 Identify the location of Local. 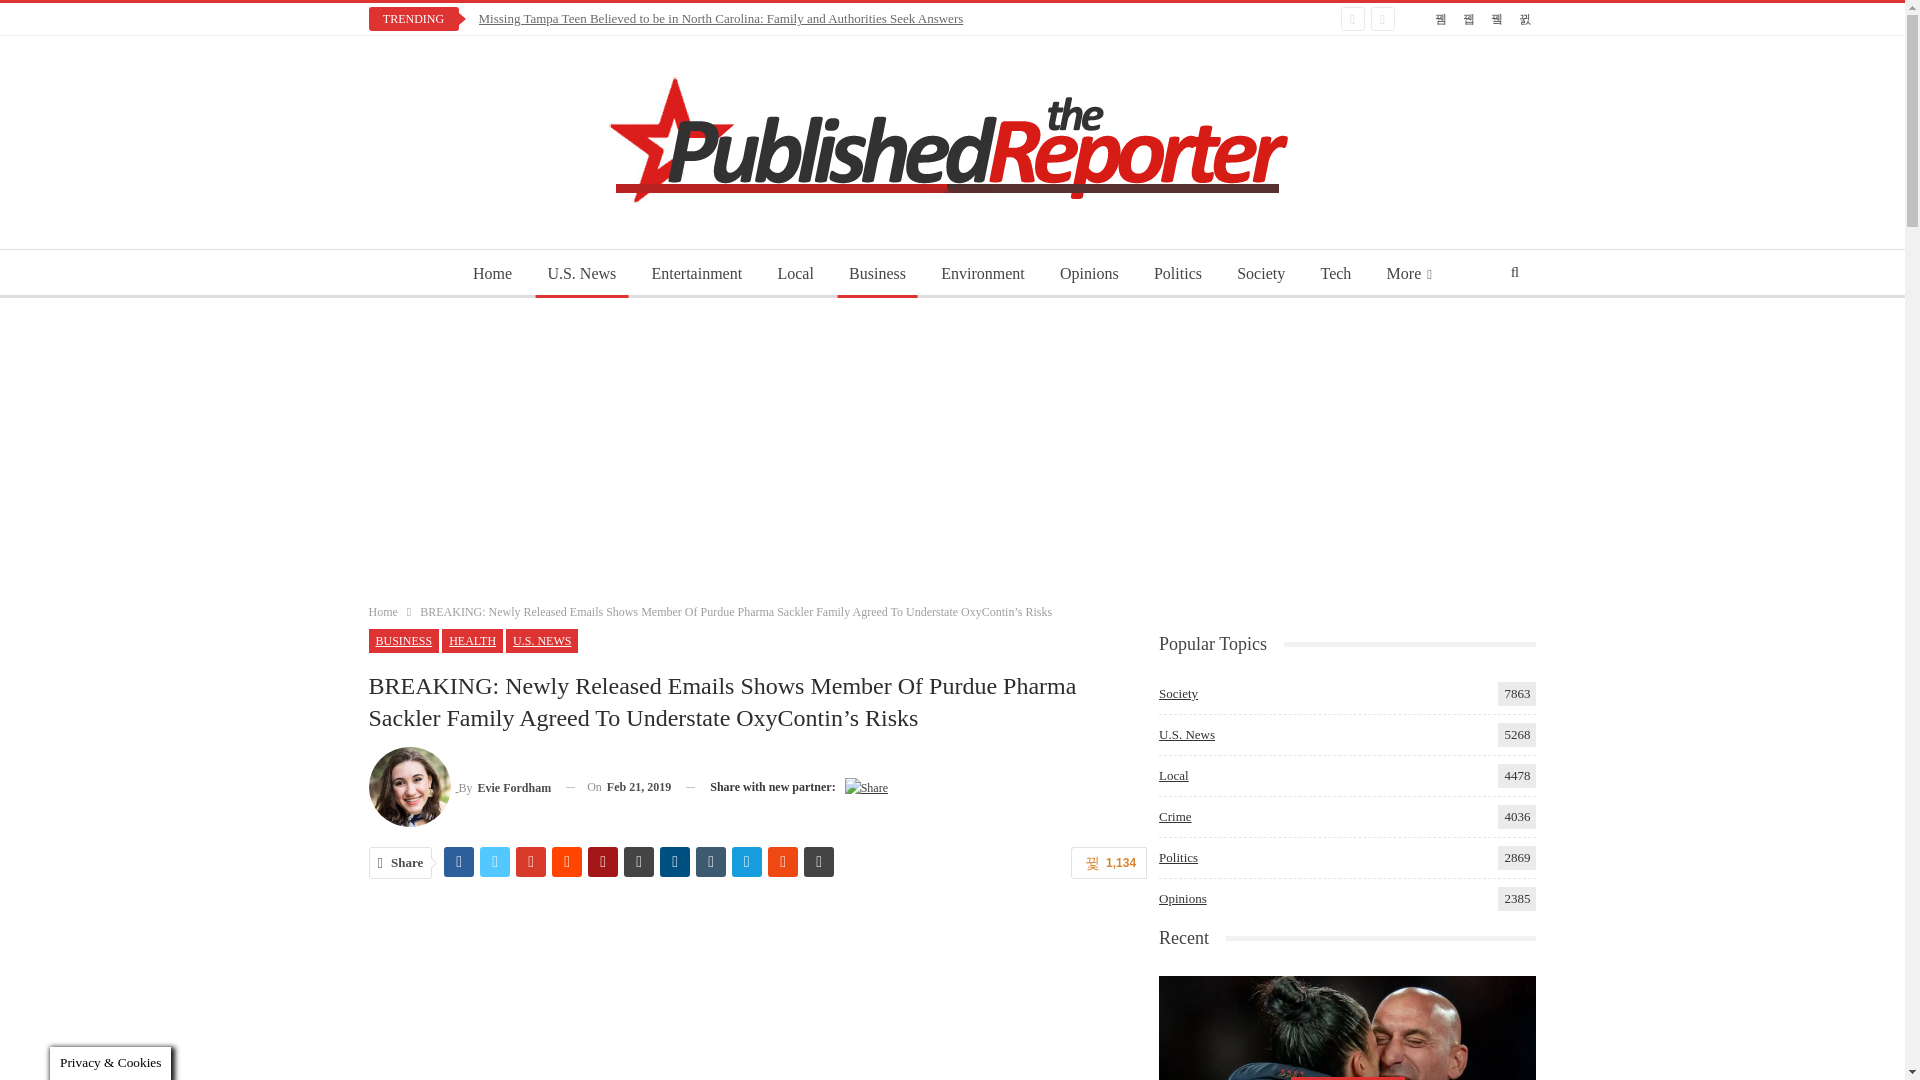
(794, 274).